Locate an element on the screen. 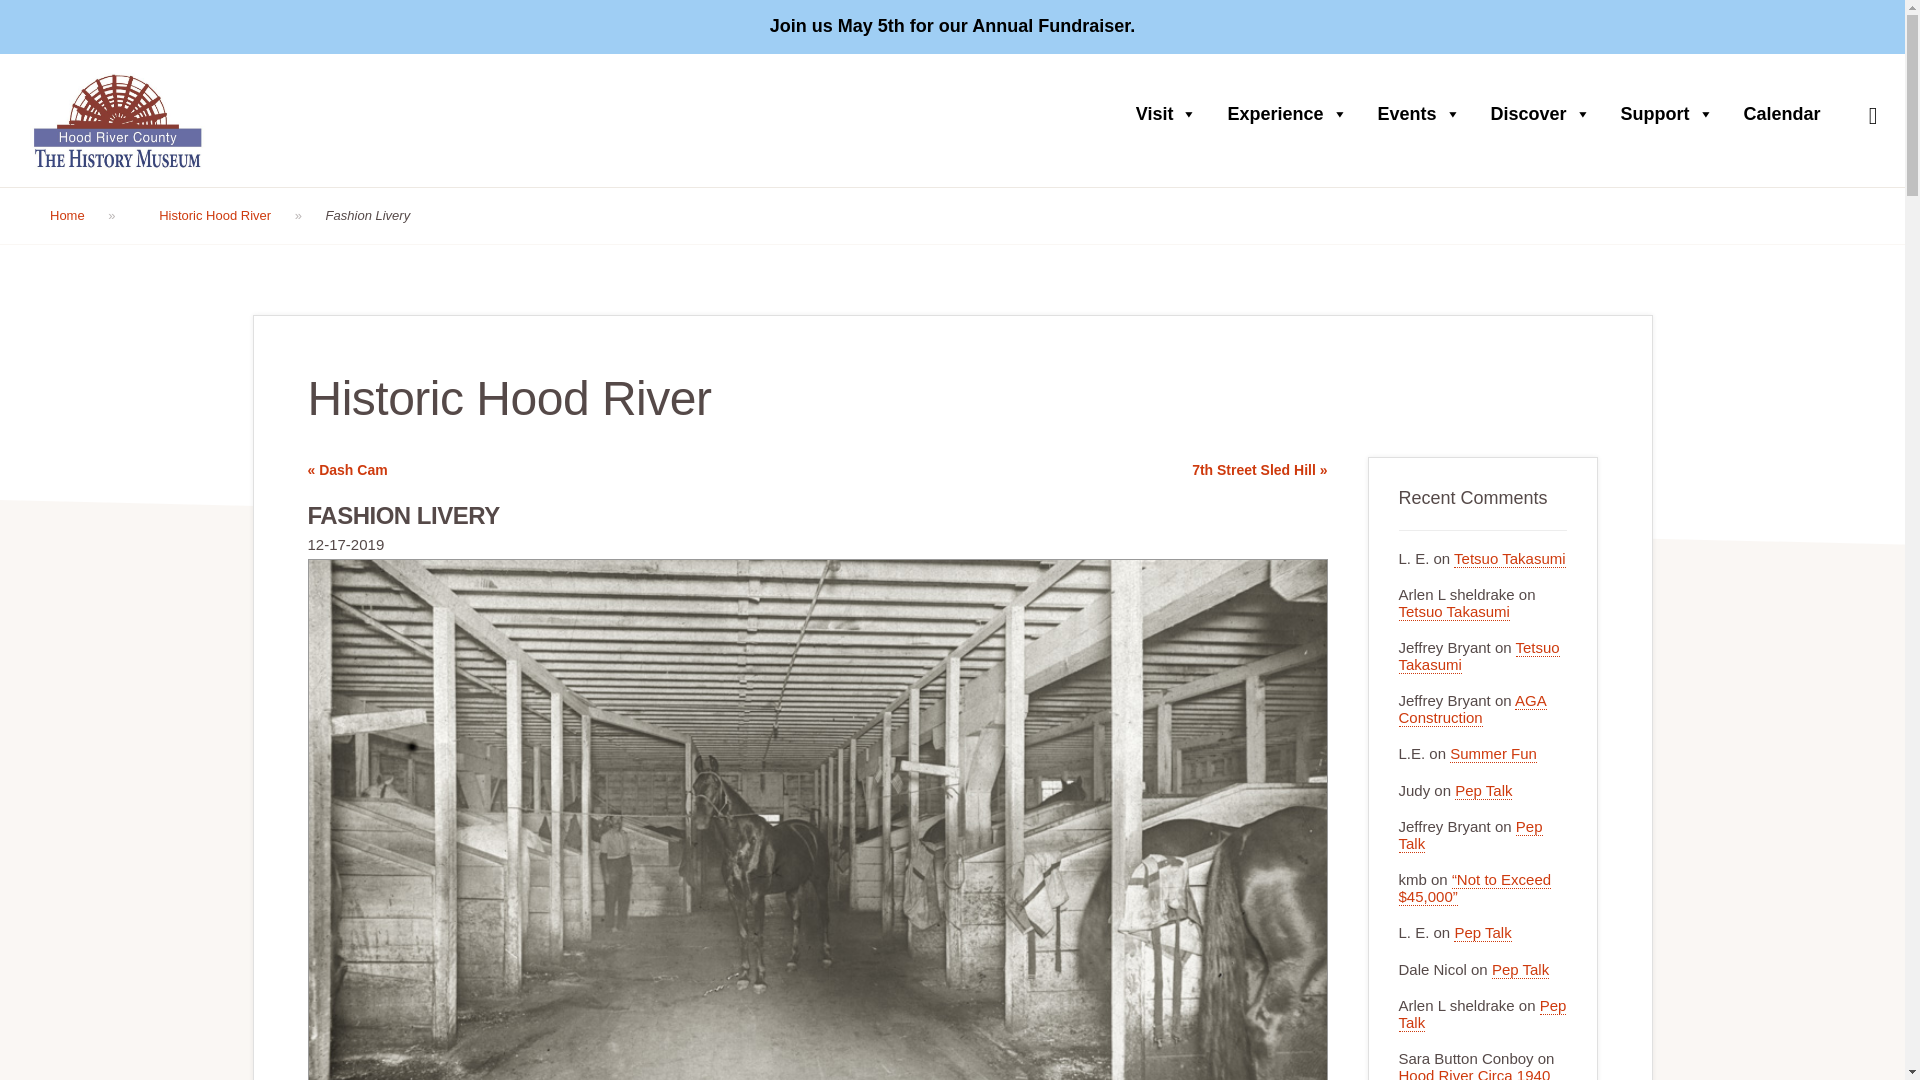 Image resolution: width=1920 pixels, height=1080 pixels. Calendar is located at coordinates (1787, 114).